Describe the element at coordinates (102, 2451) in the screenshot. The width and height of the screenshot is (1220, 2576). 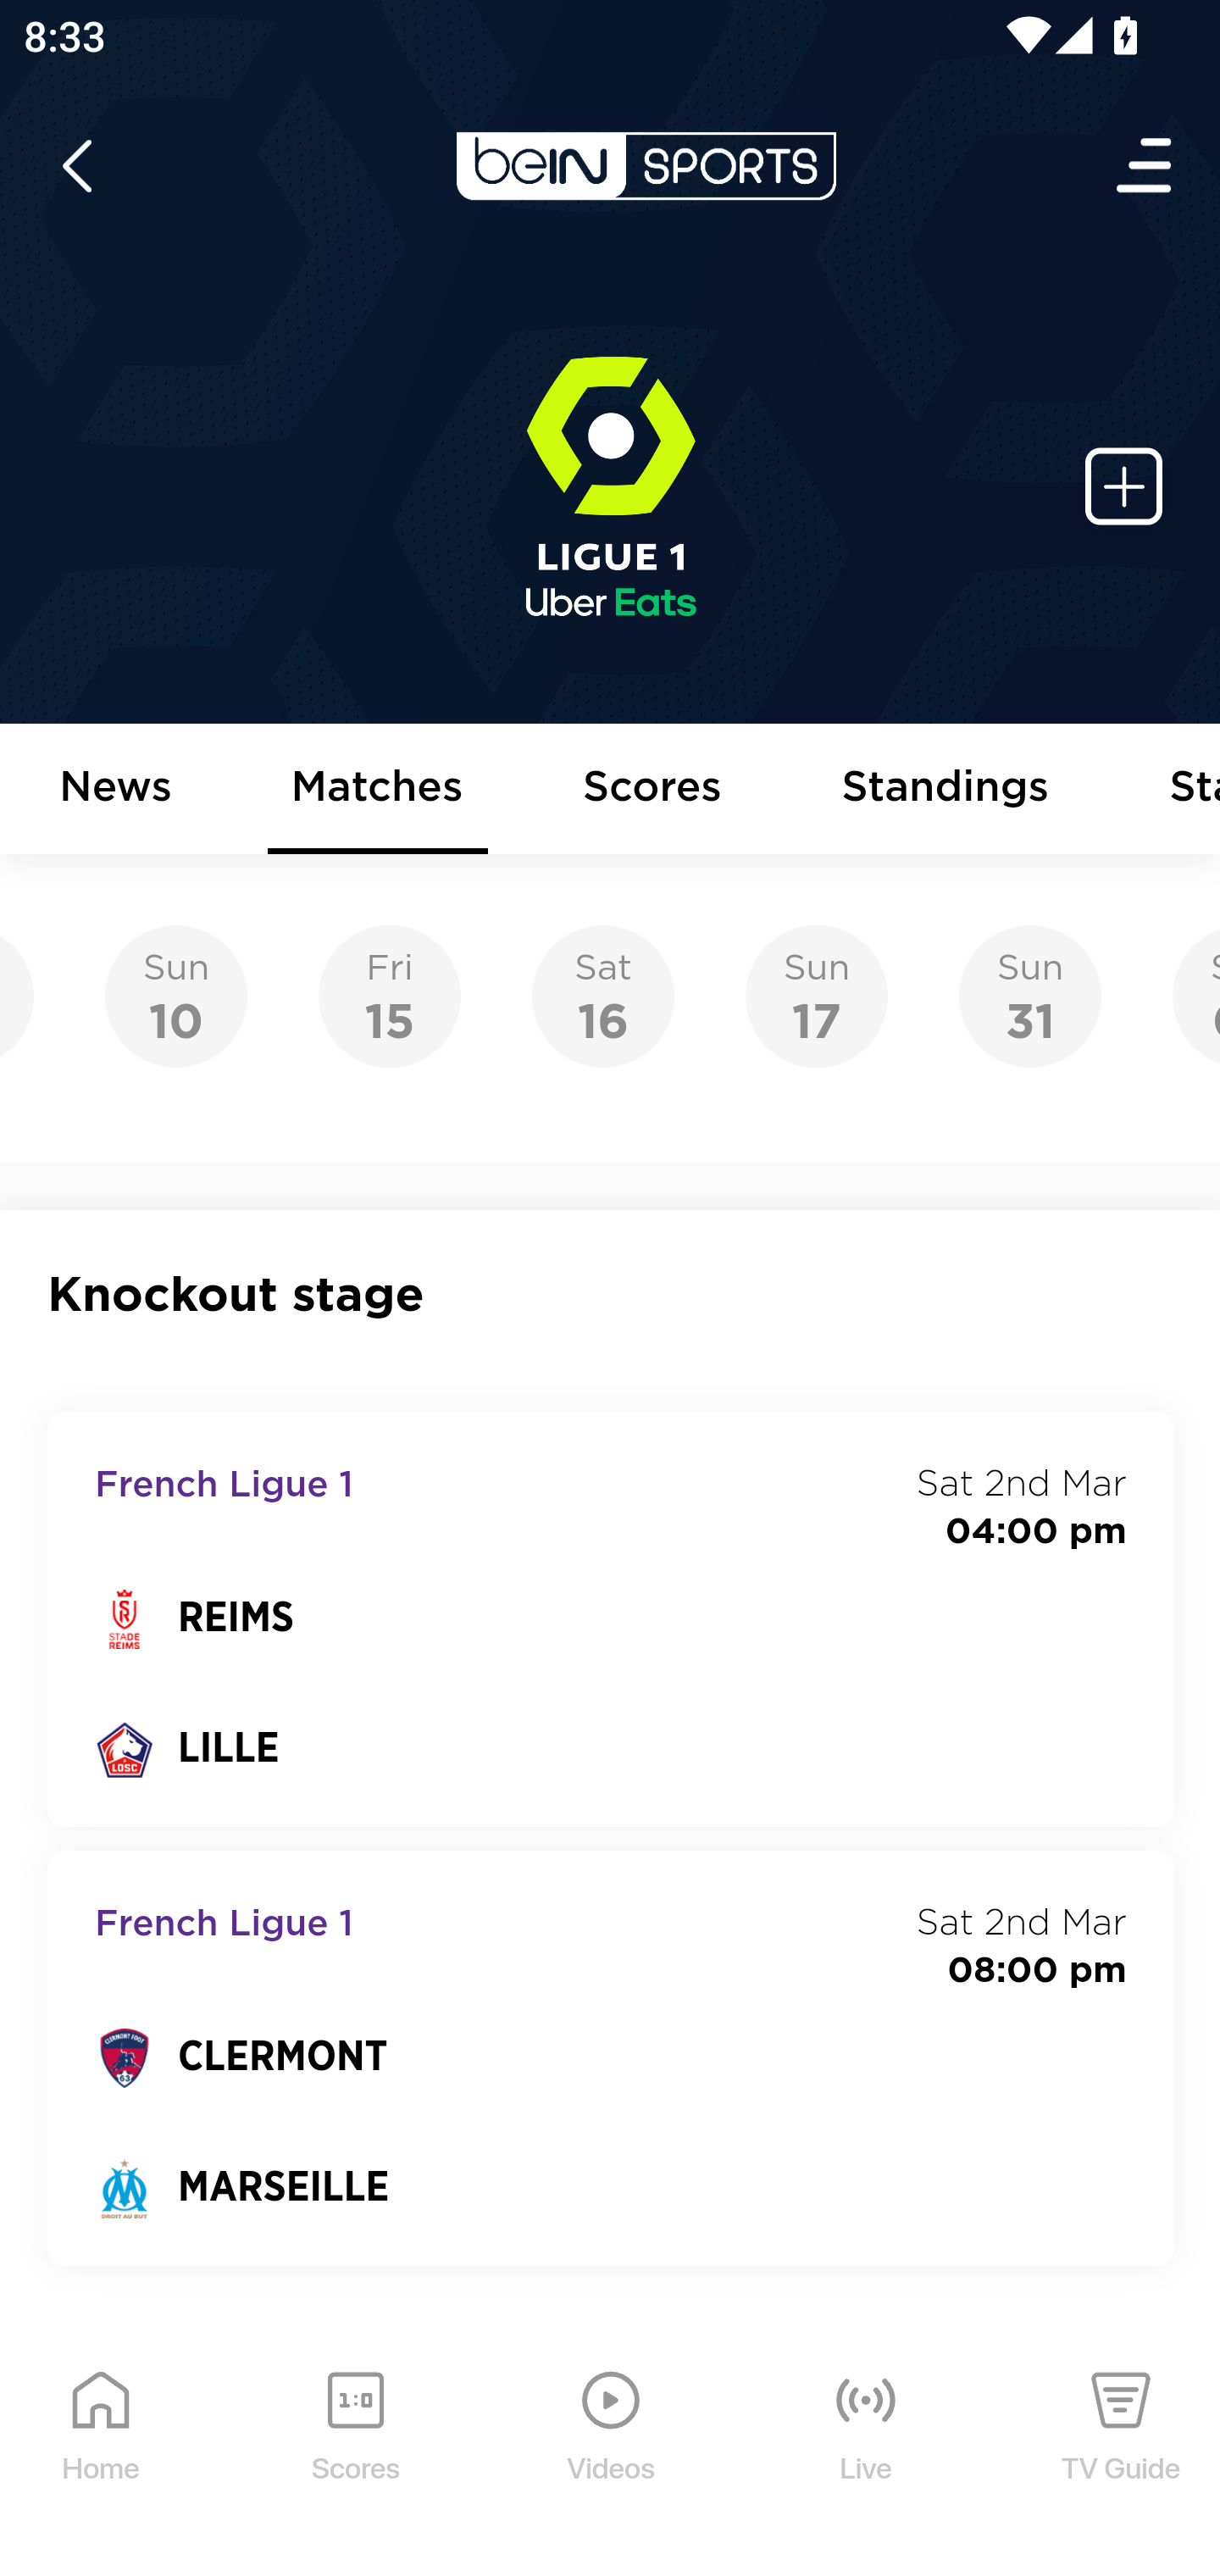
I see `Home Home Icon Home` at that location.